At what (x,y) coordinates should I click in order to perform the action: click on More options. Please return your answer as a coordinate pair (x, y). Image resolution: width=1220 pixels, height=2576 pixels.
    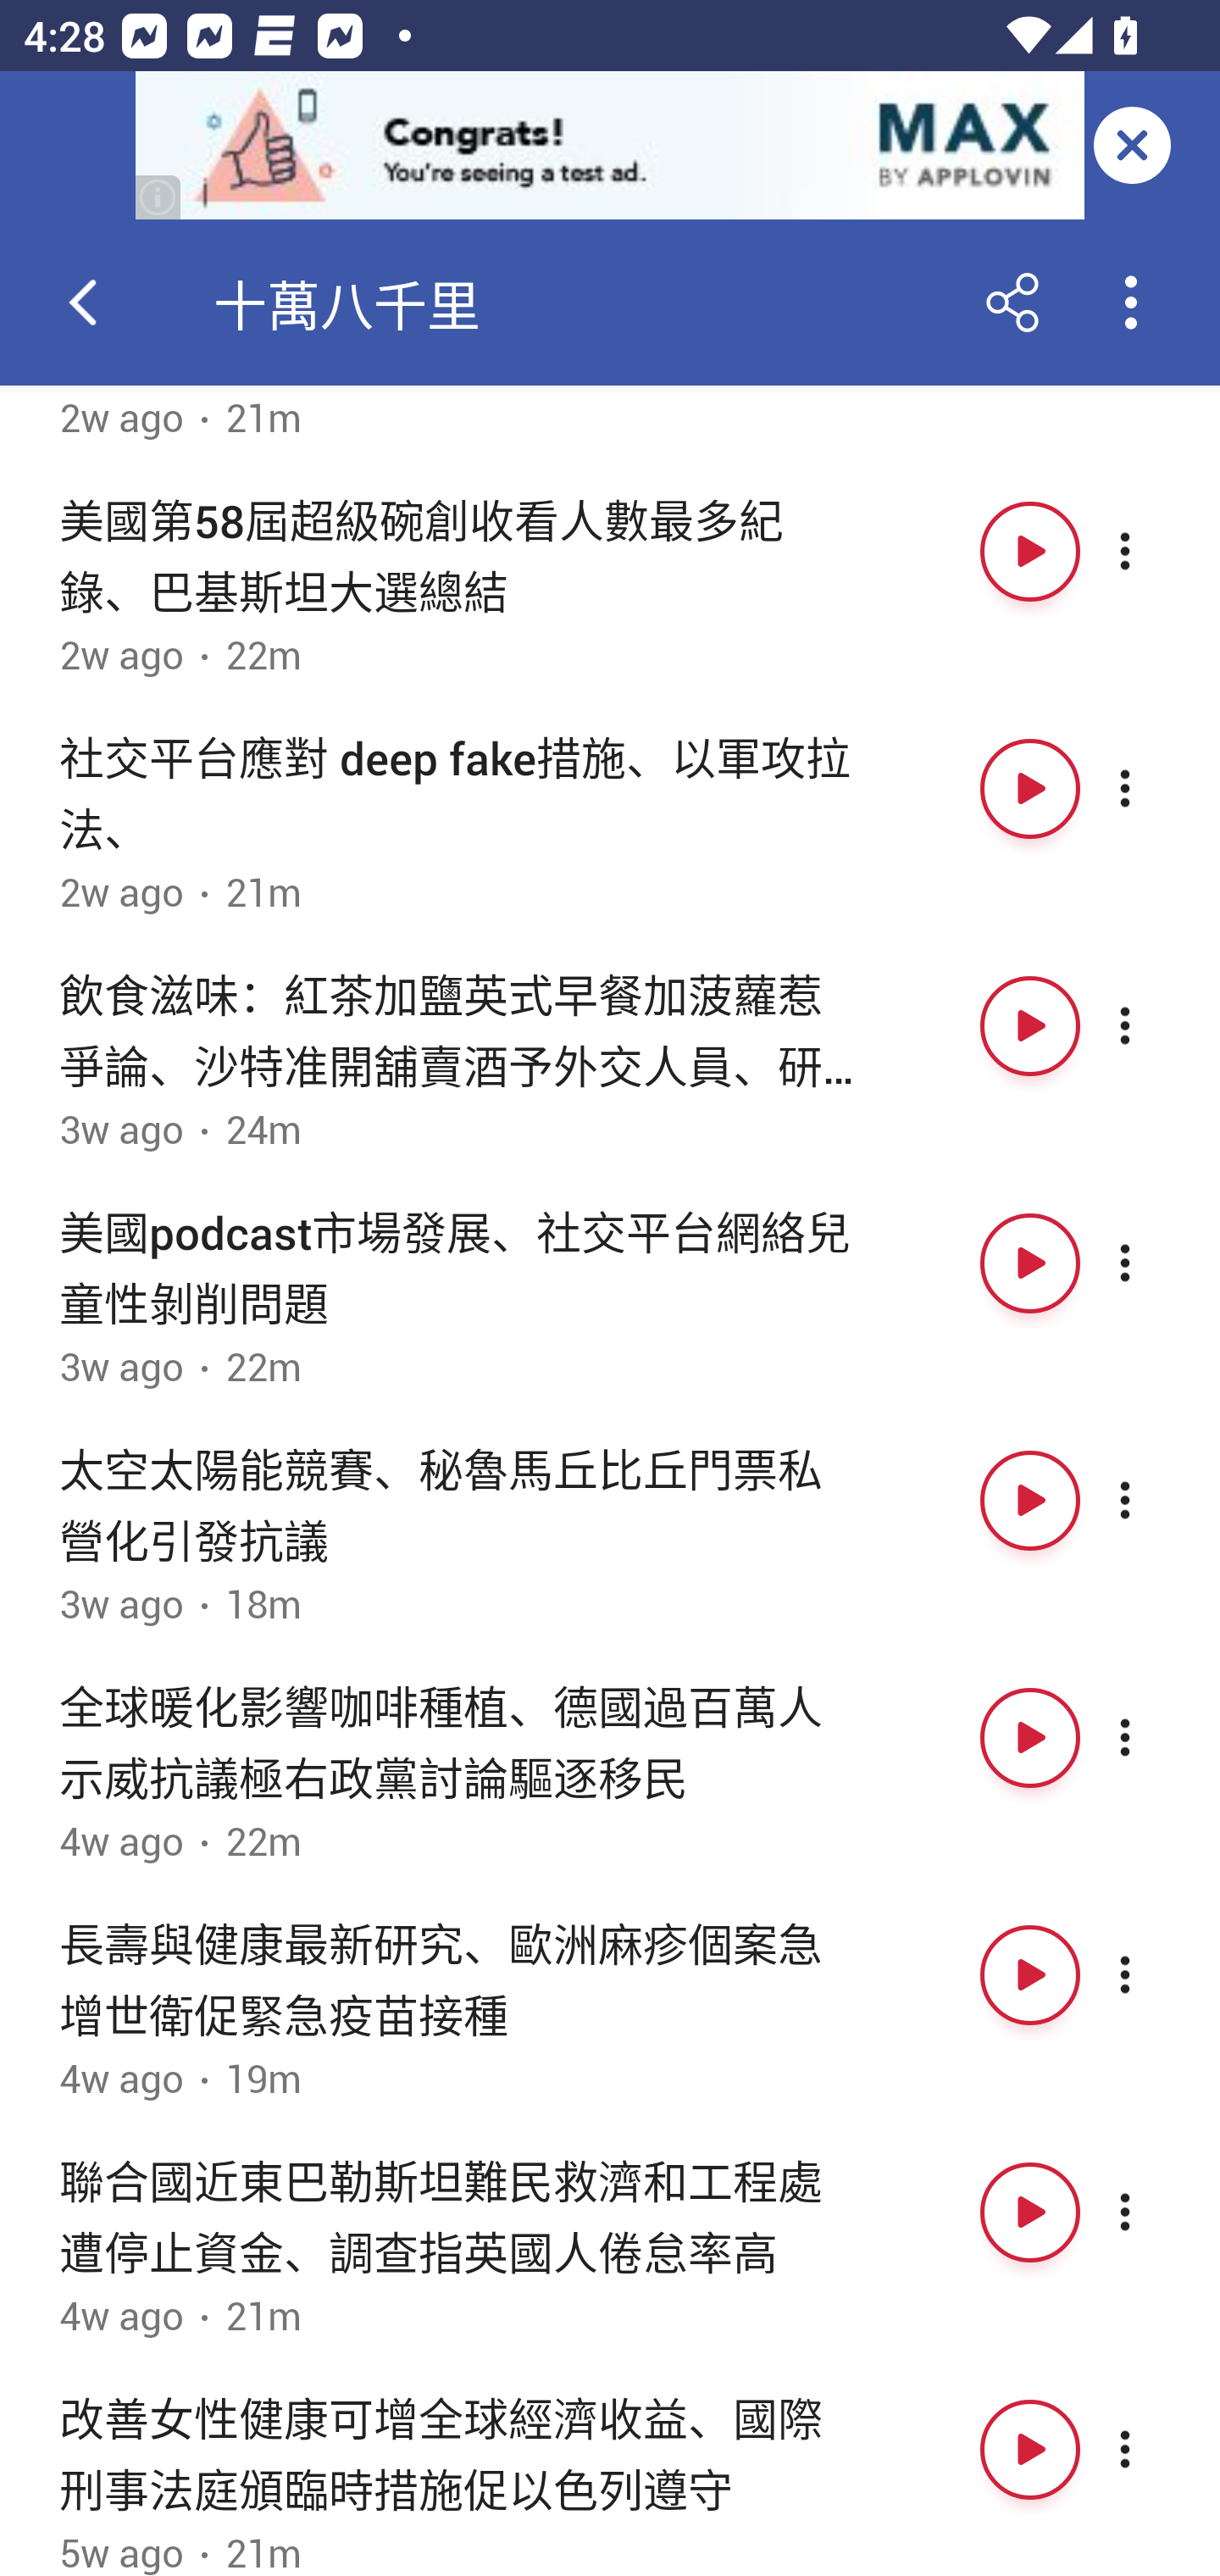
    Looking at the image, I should click on (1154, 1500).